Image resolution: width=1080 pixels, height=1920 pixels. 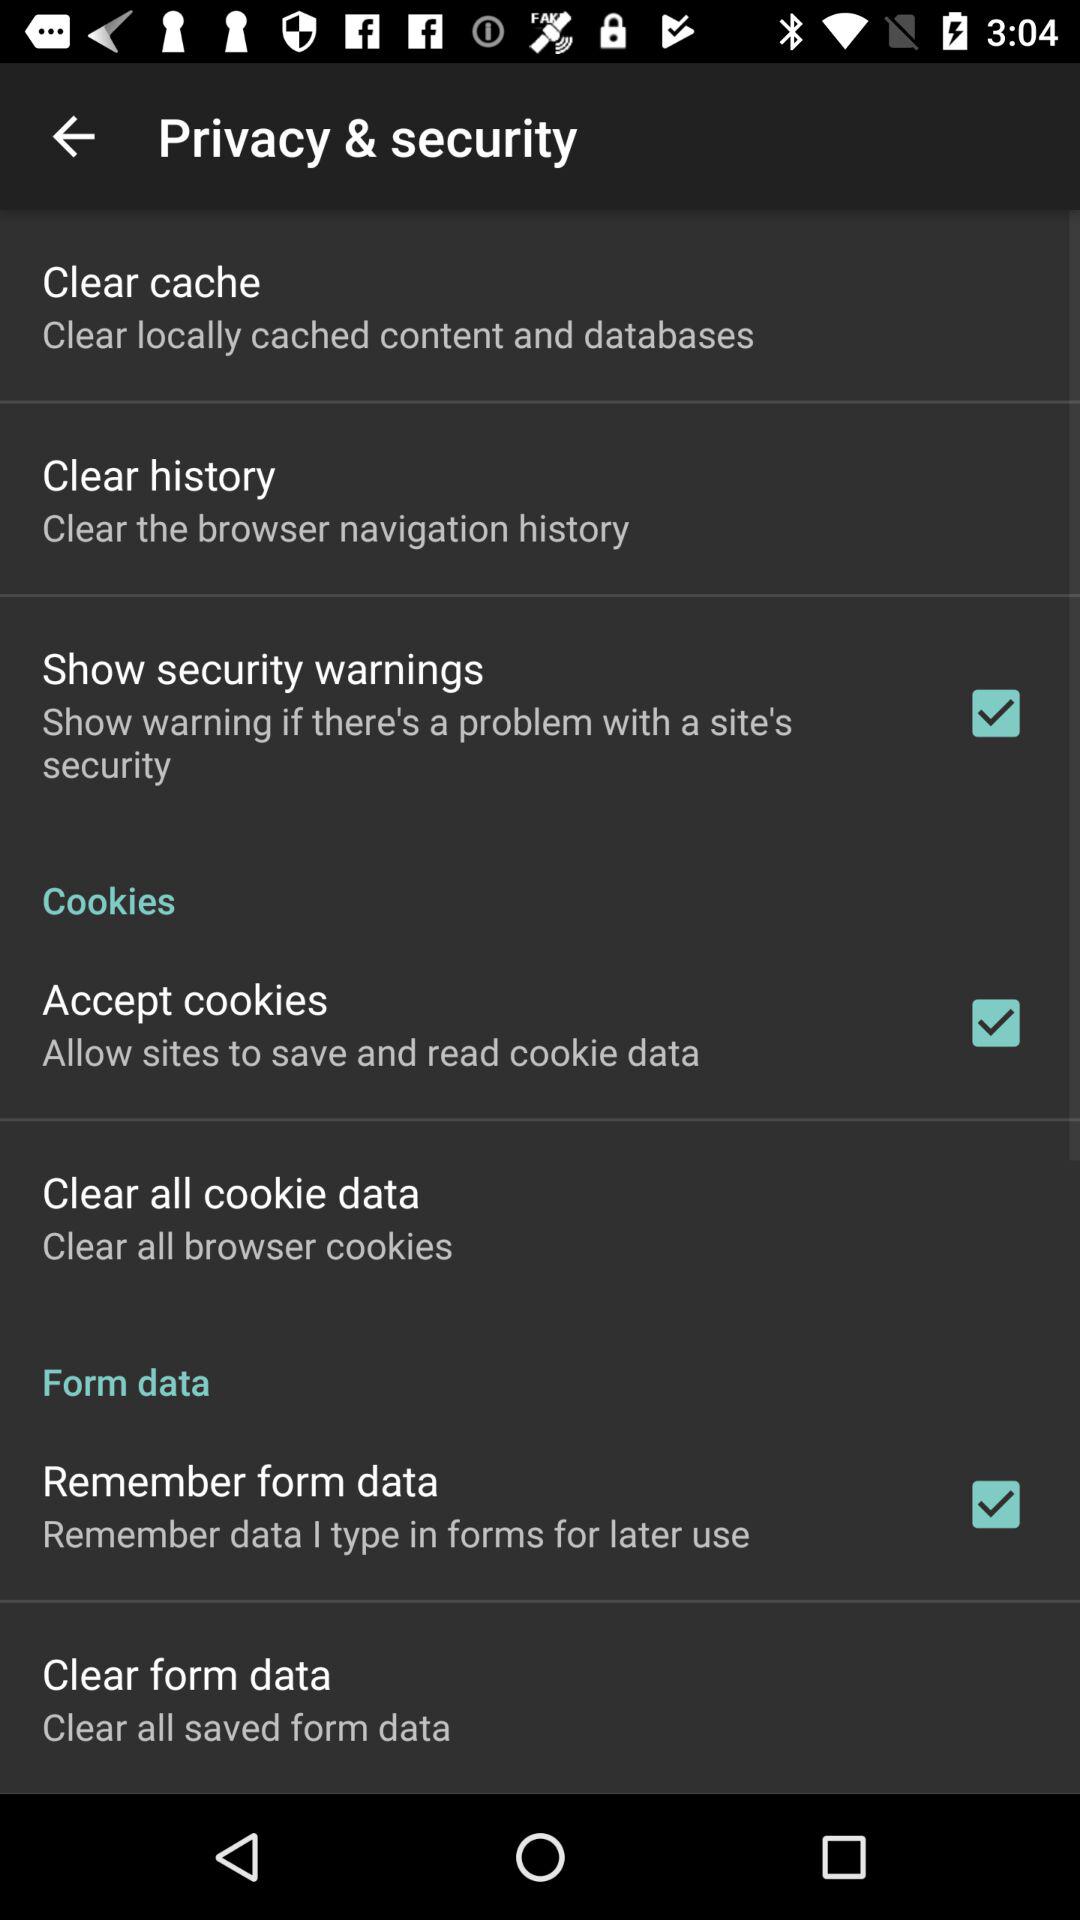 What do you see at coordinates (371, 1051) in the screenshot?
I see `scroll until the allow sites to app` at bounding box center [371, 1051].